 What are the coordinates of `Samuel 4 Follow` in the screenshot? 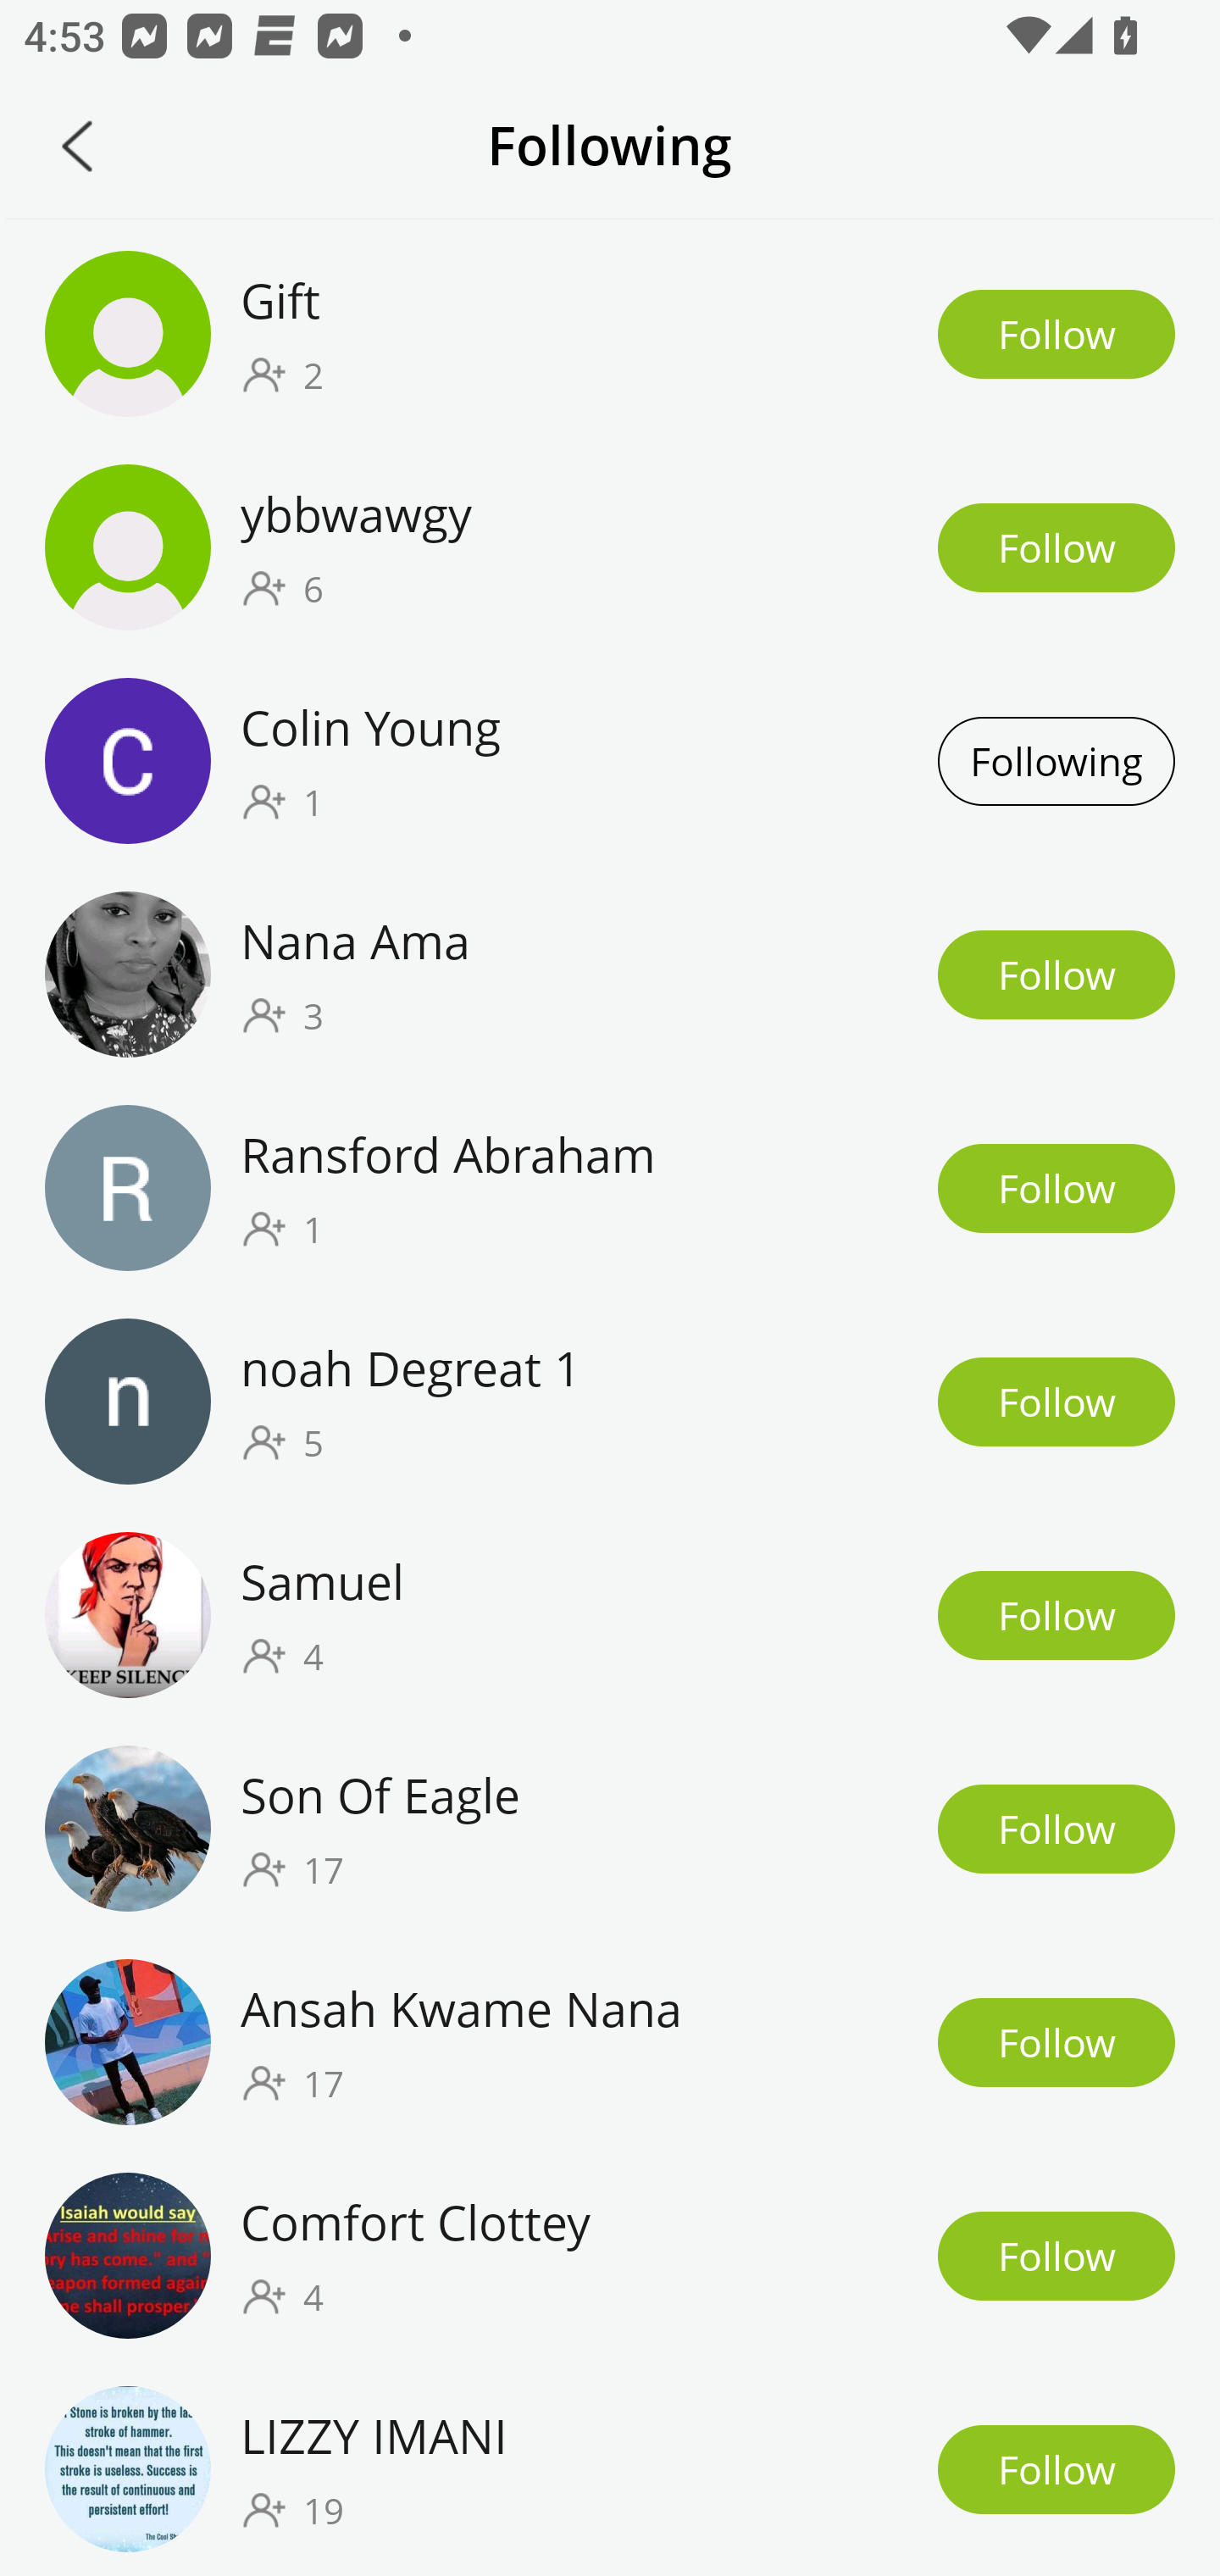 It's located at (610, 1615).